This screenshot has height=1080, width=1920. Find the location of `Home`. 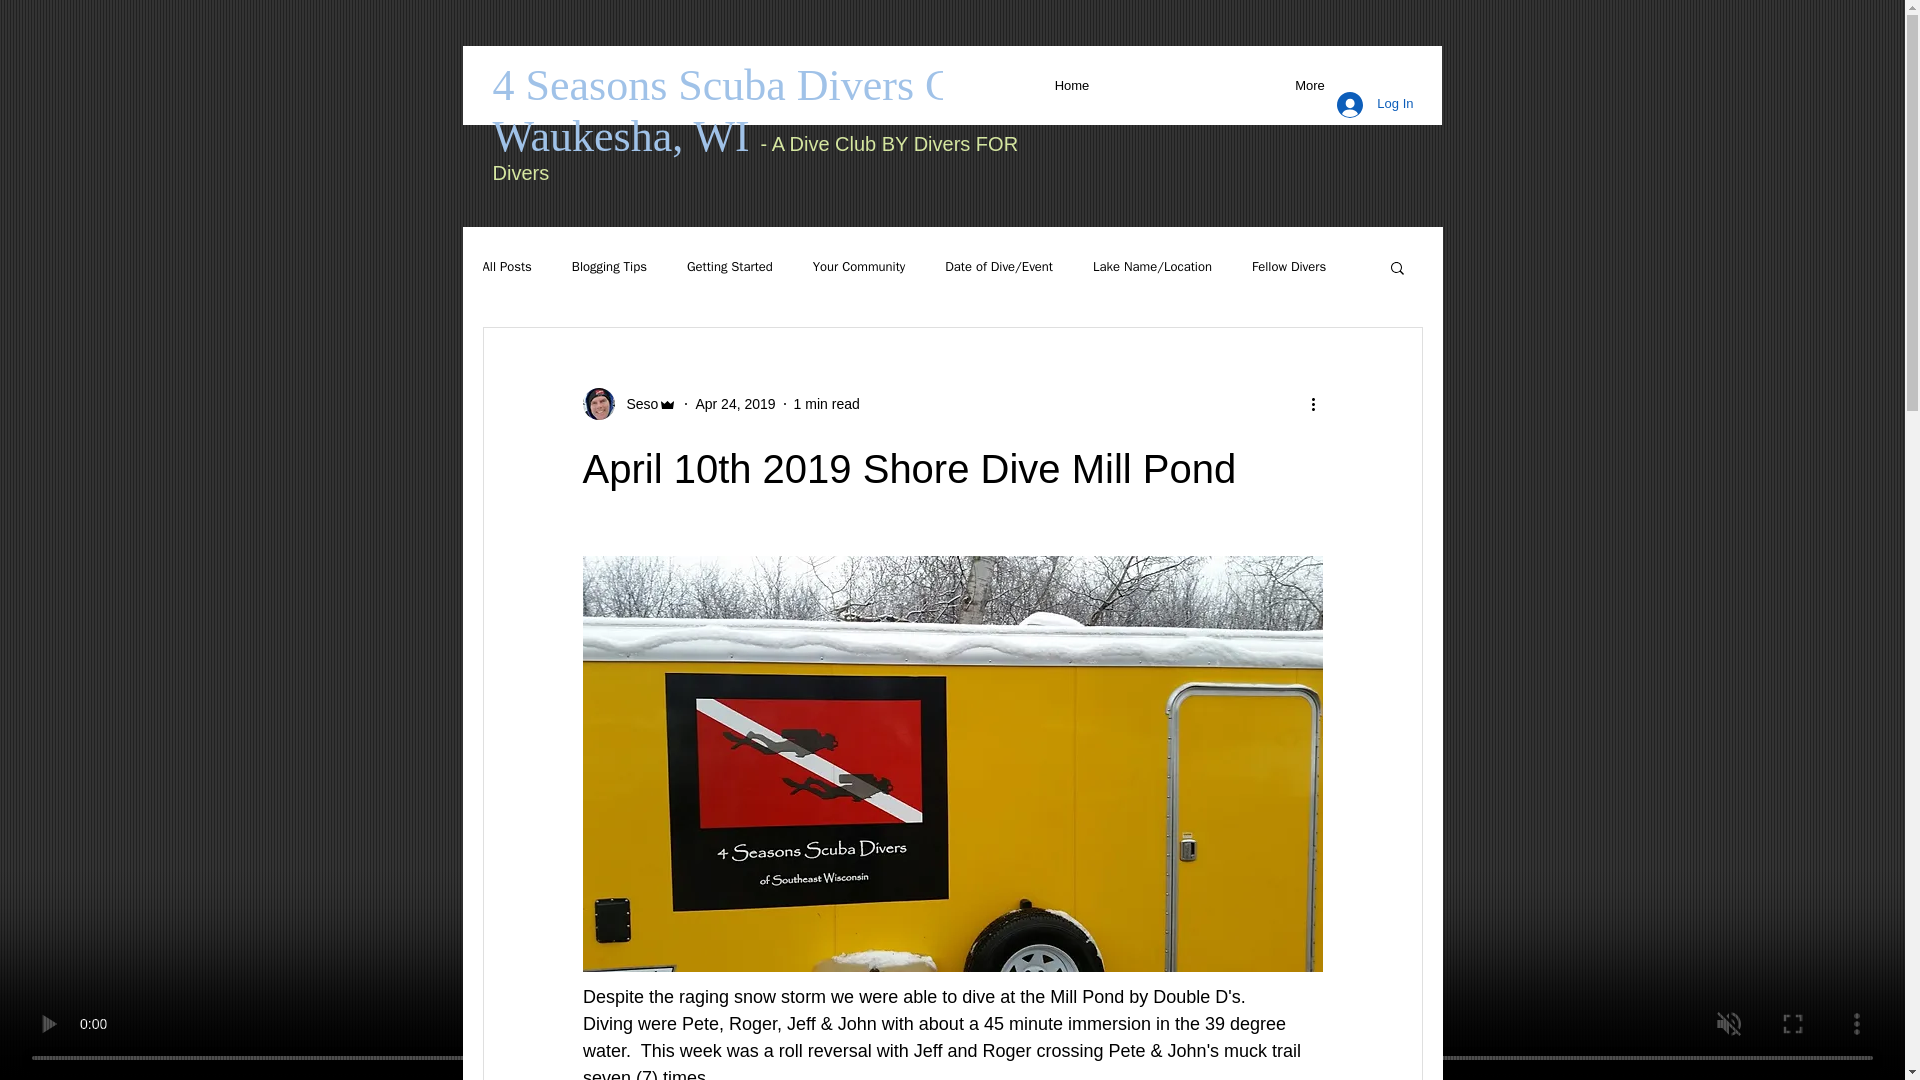

Home is located at coordinates (1071, 84).